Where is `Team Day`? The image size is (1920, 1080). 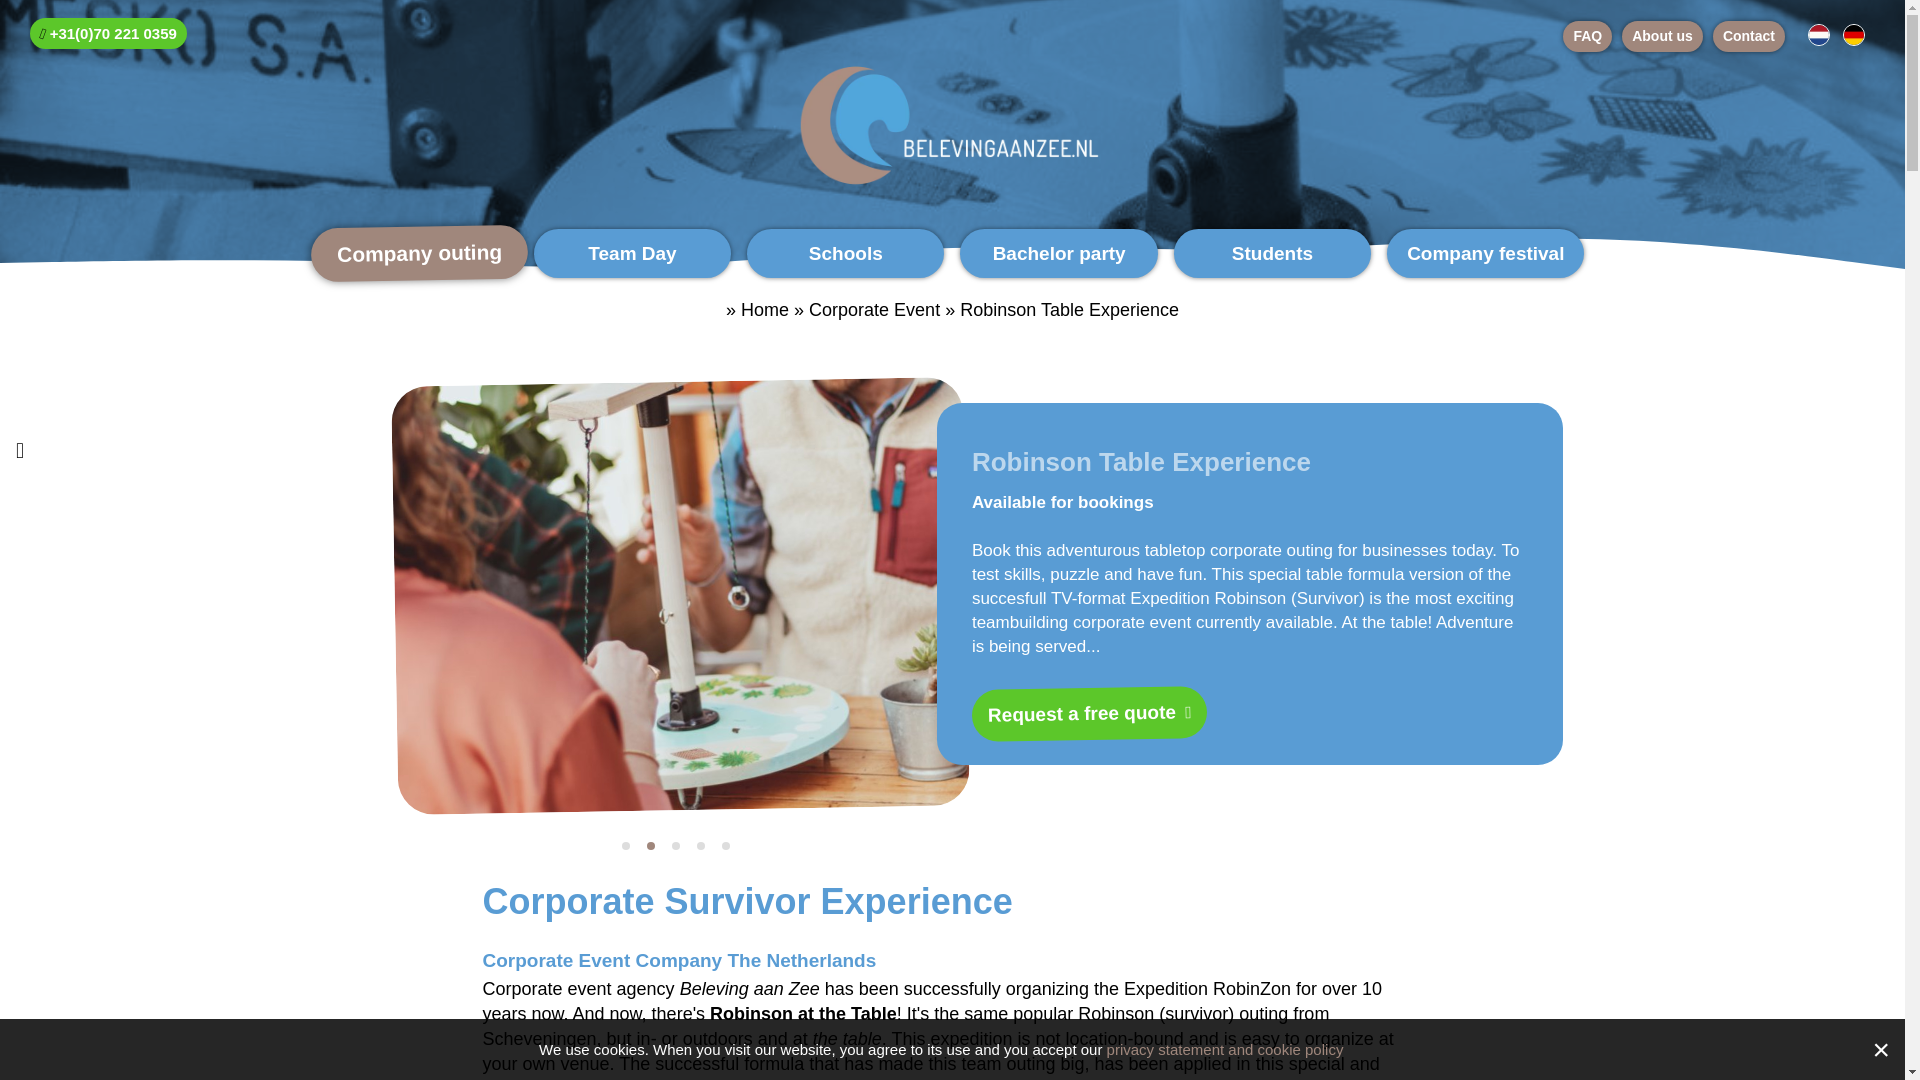 Team Day is located at coordinates (632, 252).